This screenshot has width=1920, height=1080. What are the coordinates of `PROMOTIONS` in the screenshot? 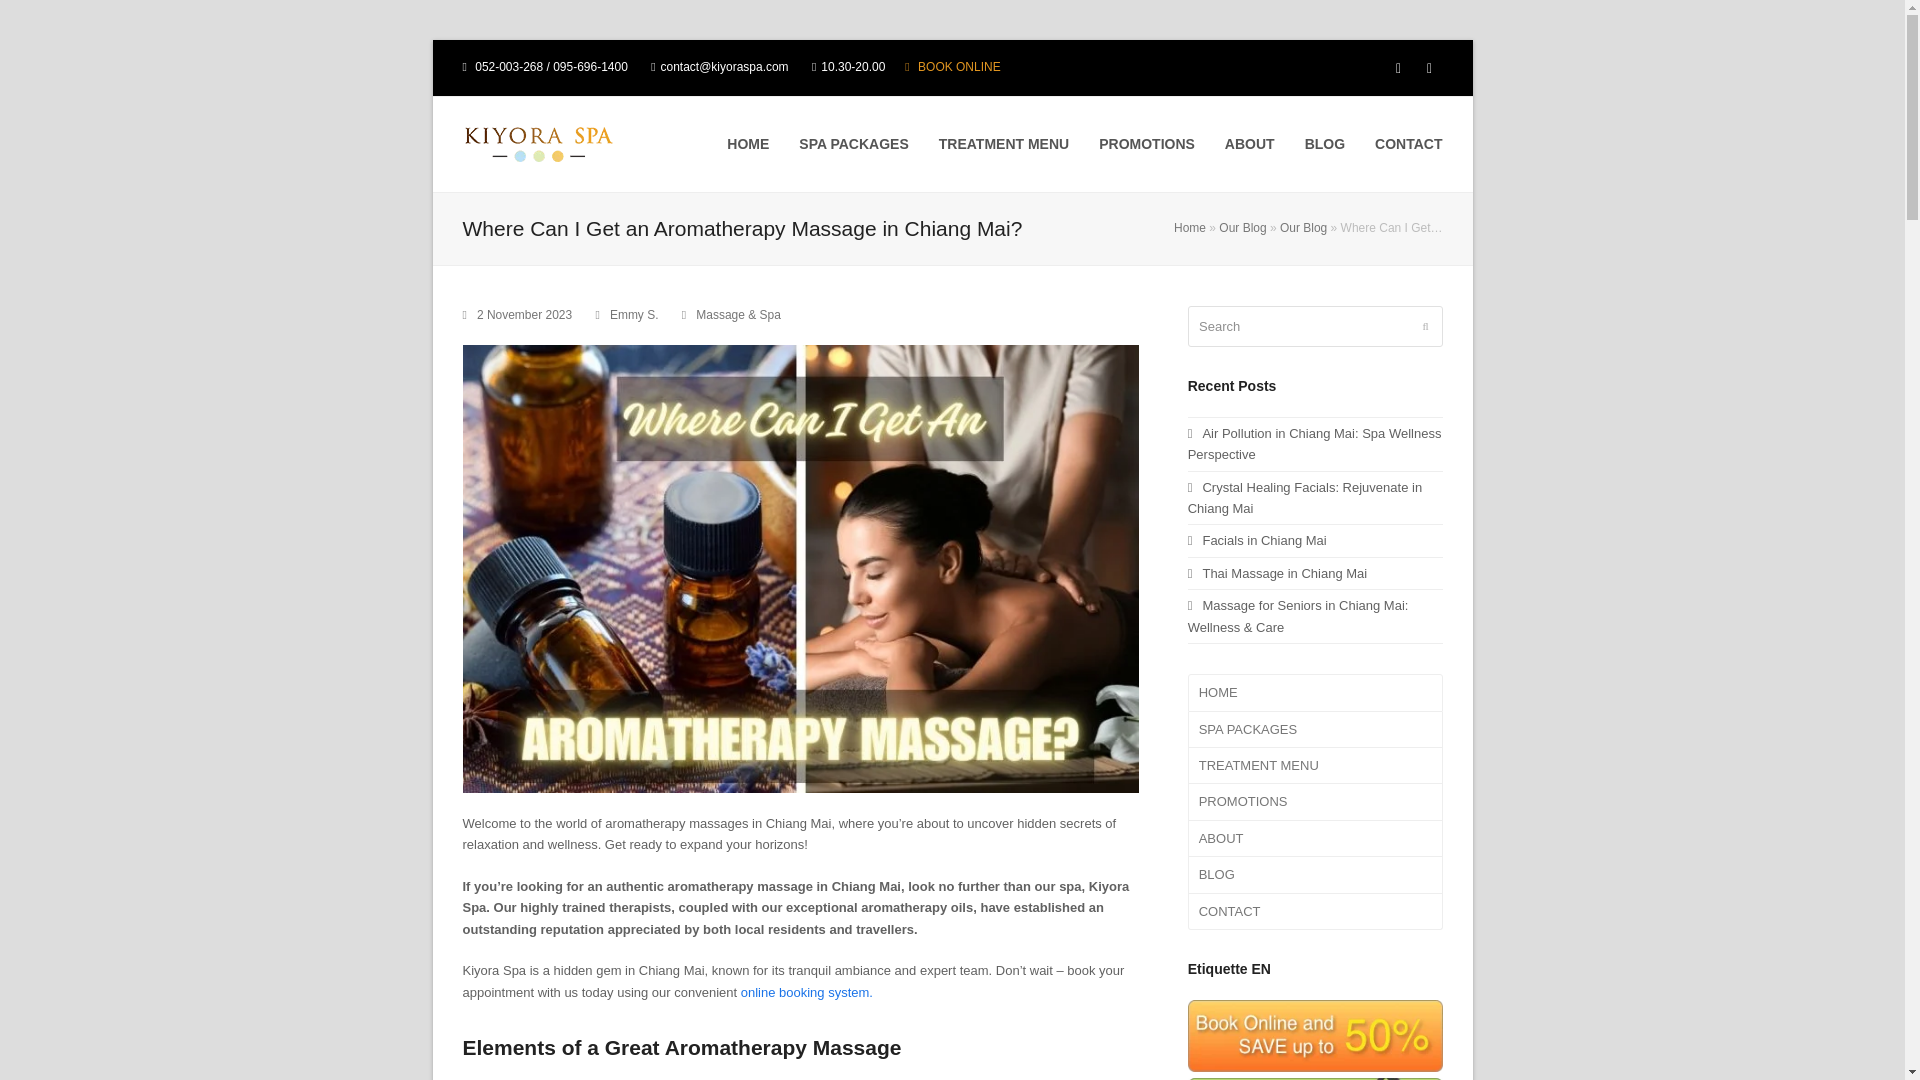 It's located at (1146, 144).